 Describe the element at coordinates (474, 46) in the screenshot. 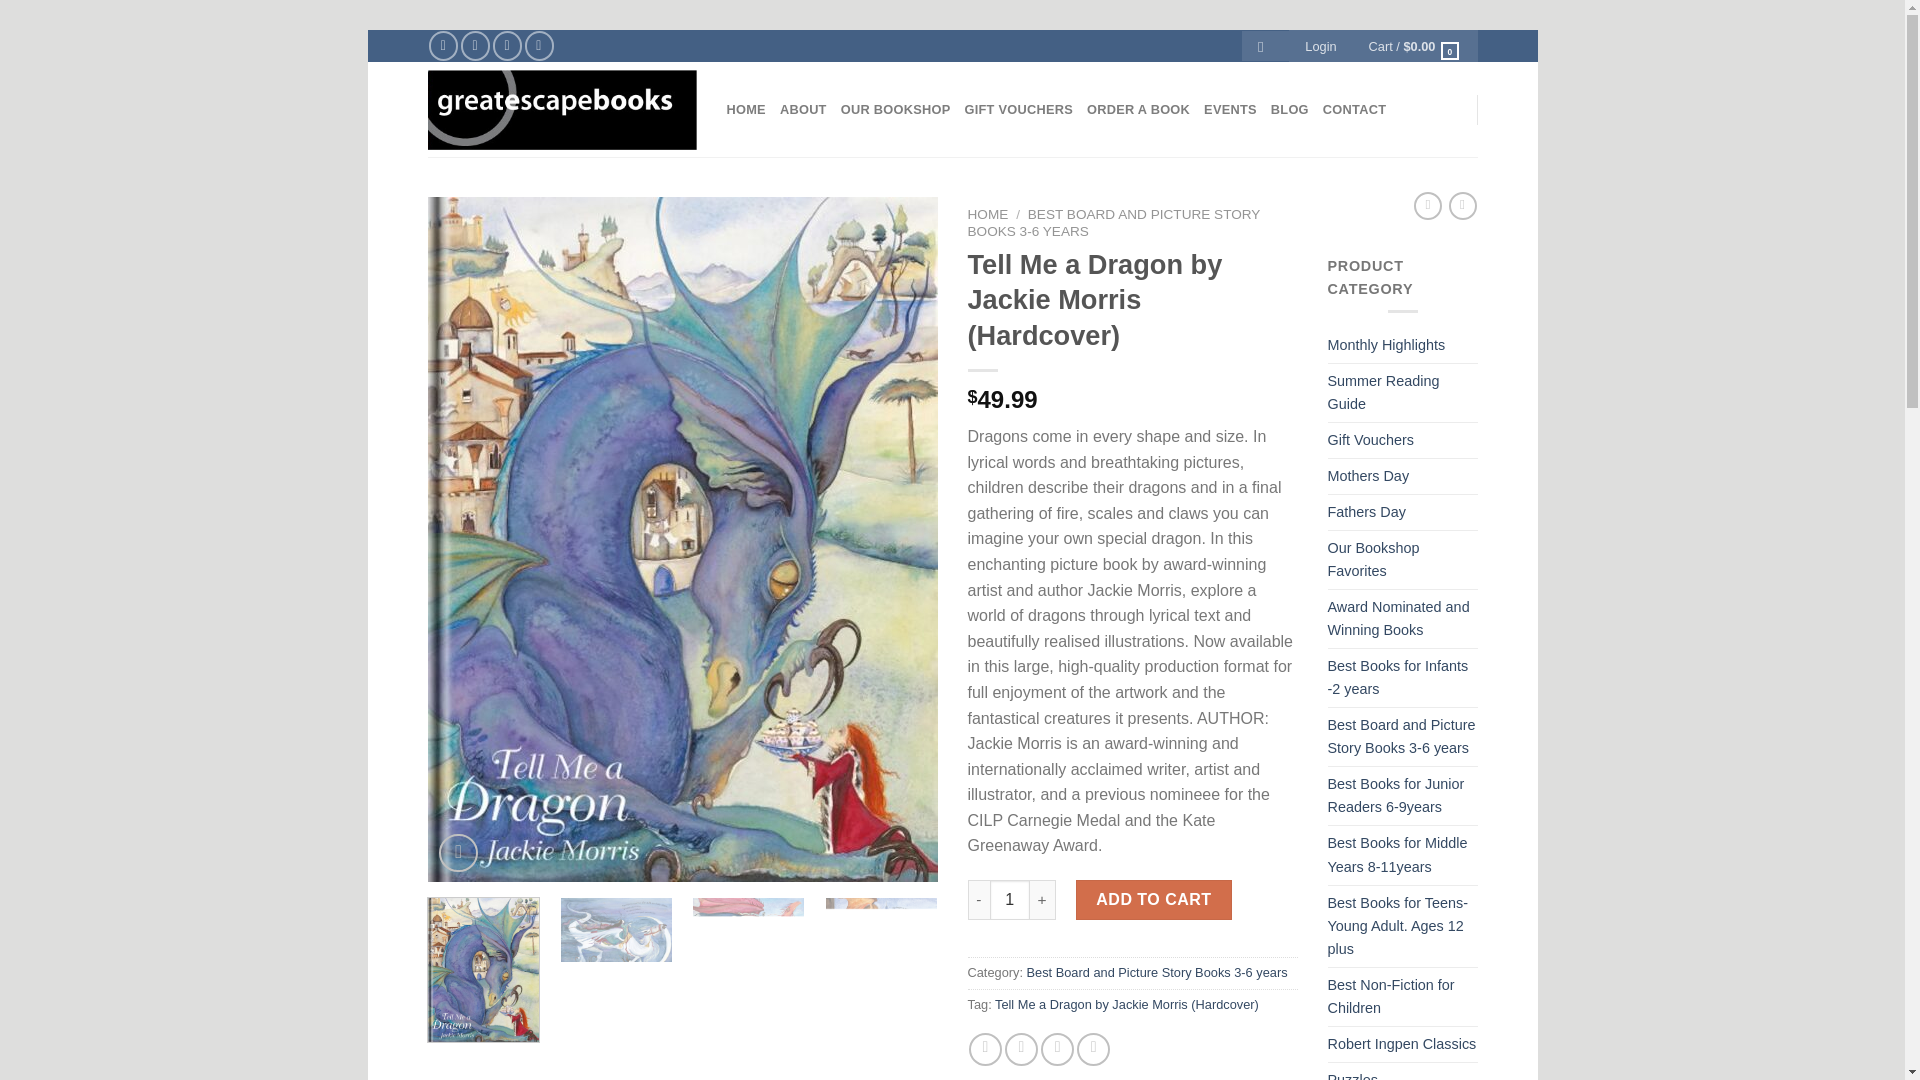

I see `Follow on Instagram` at that location.